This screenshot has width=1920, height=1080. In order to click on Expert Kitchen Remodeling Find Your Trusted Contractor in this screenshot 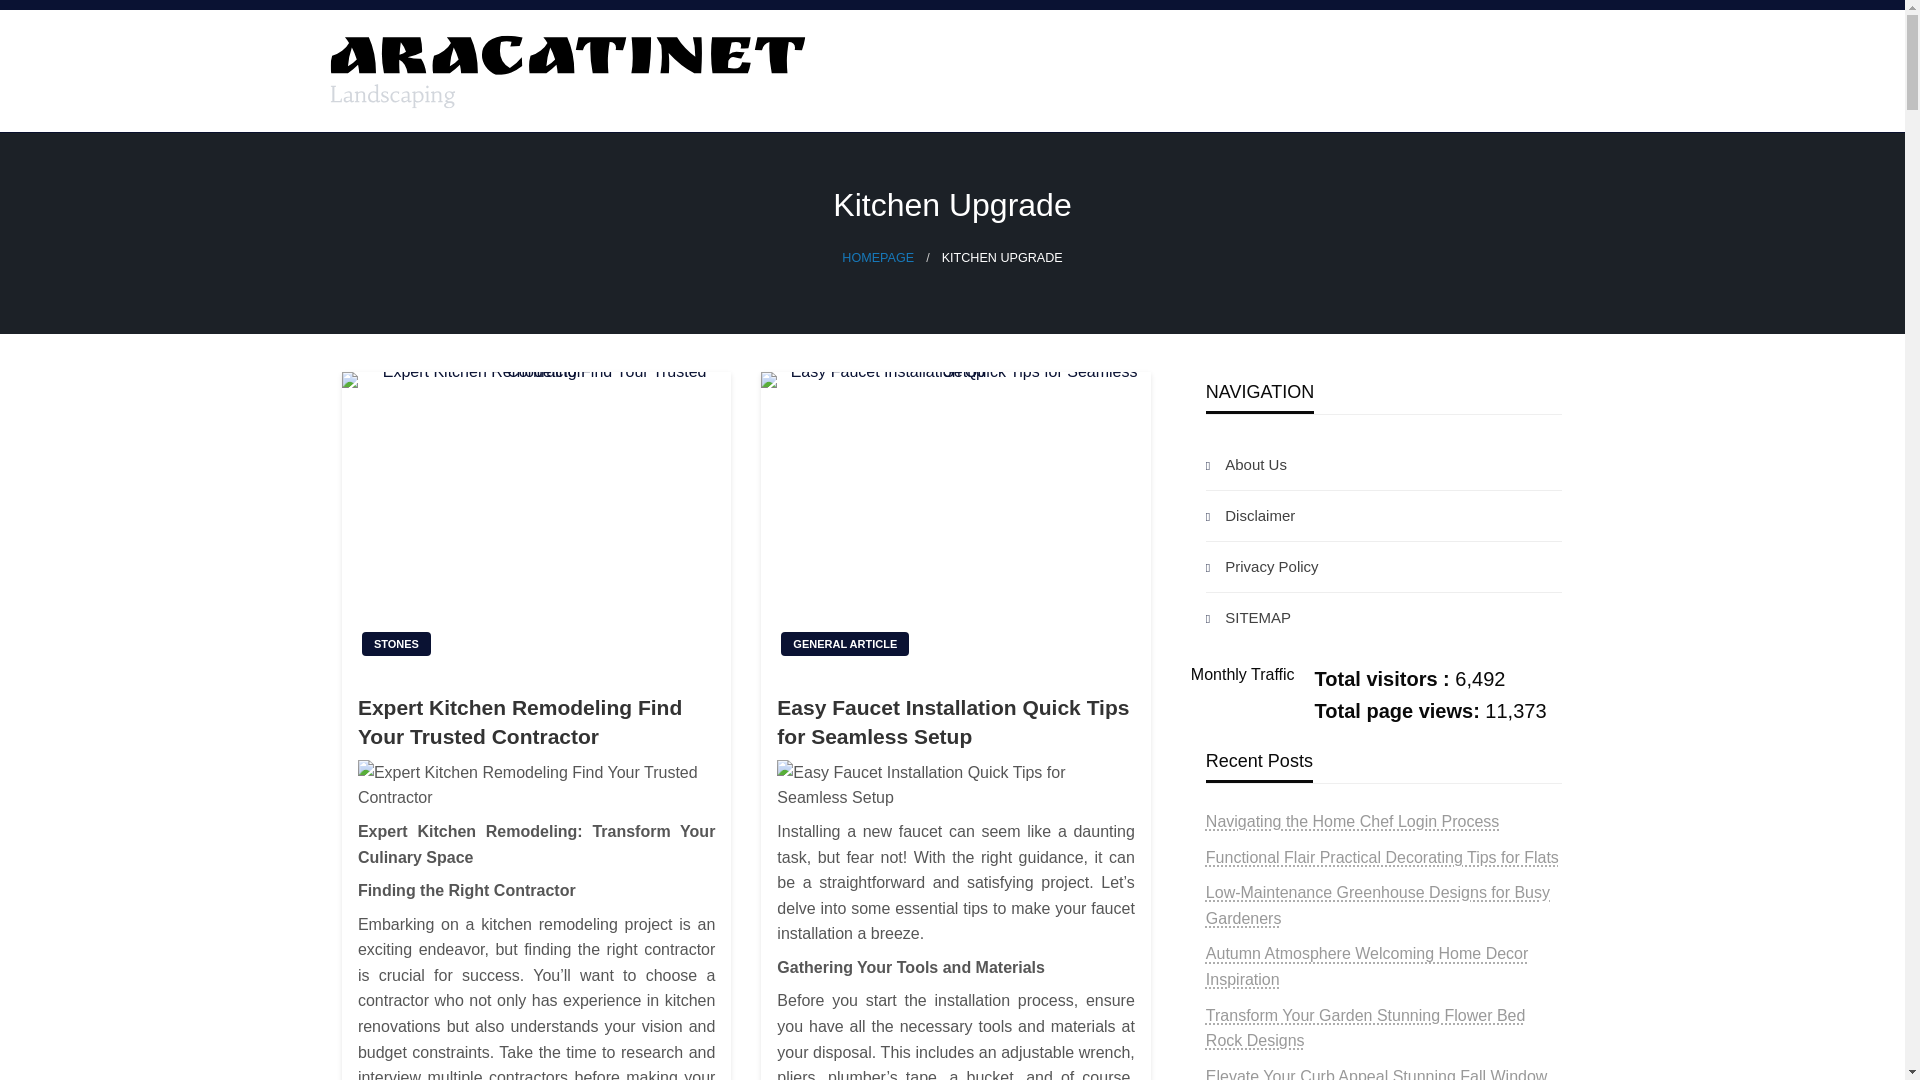, I will do `click(536, 521)`.